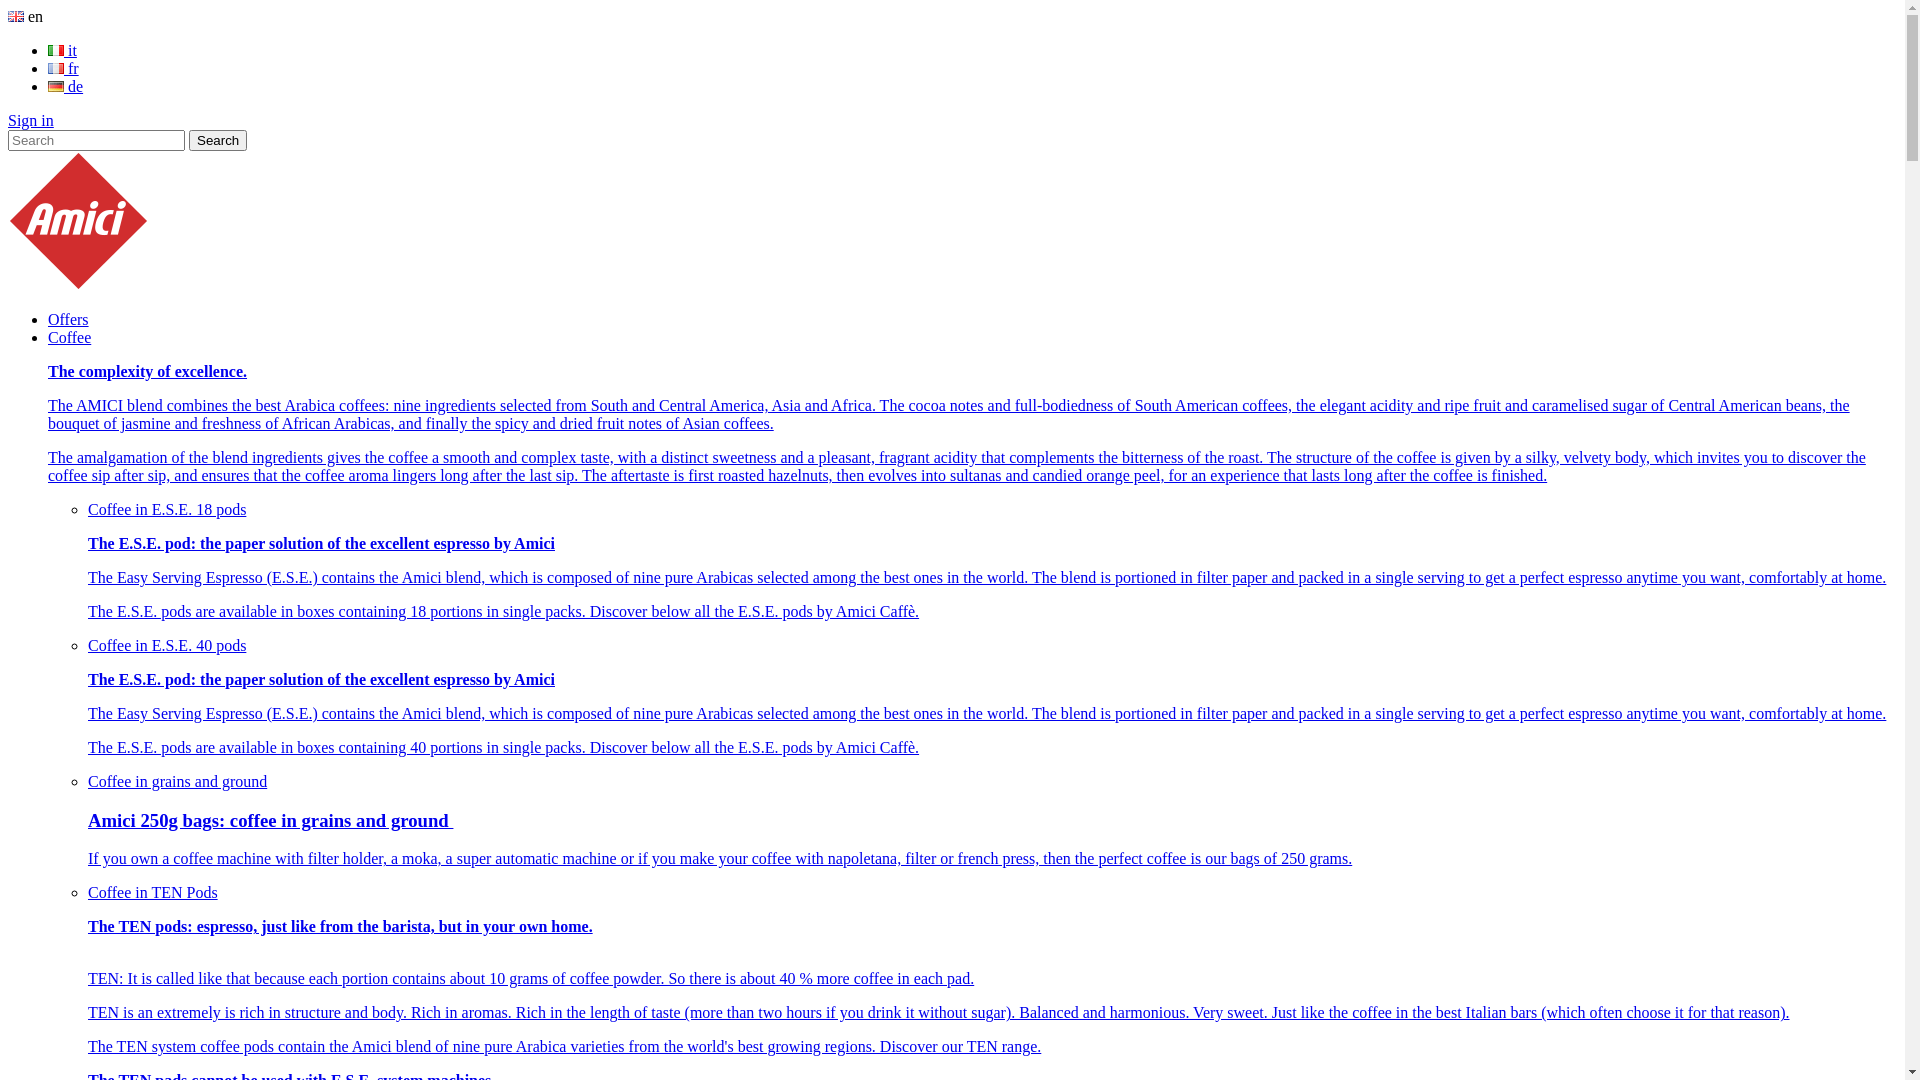 Image resolution: width=1920 pixels, height=1080 pixels. Describe the element at coordinates (31, 120) in the screenshot. I see `Sign in` at that location.